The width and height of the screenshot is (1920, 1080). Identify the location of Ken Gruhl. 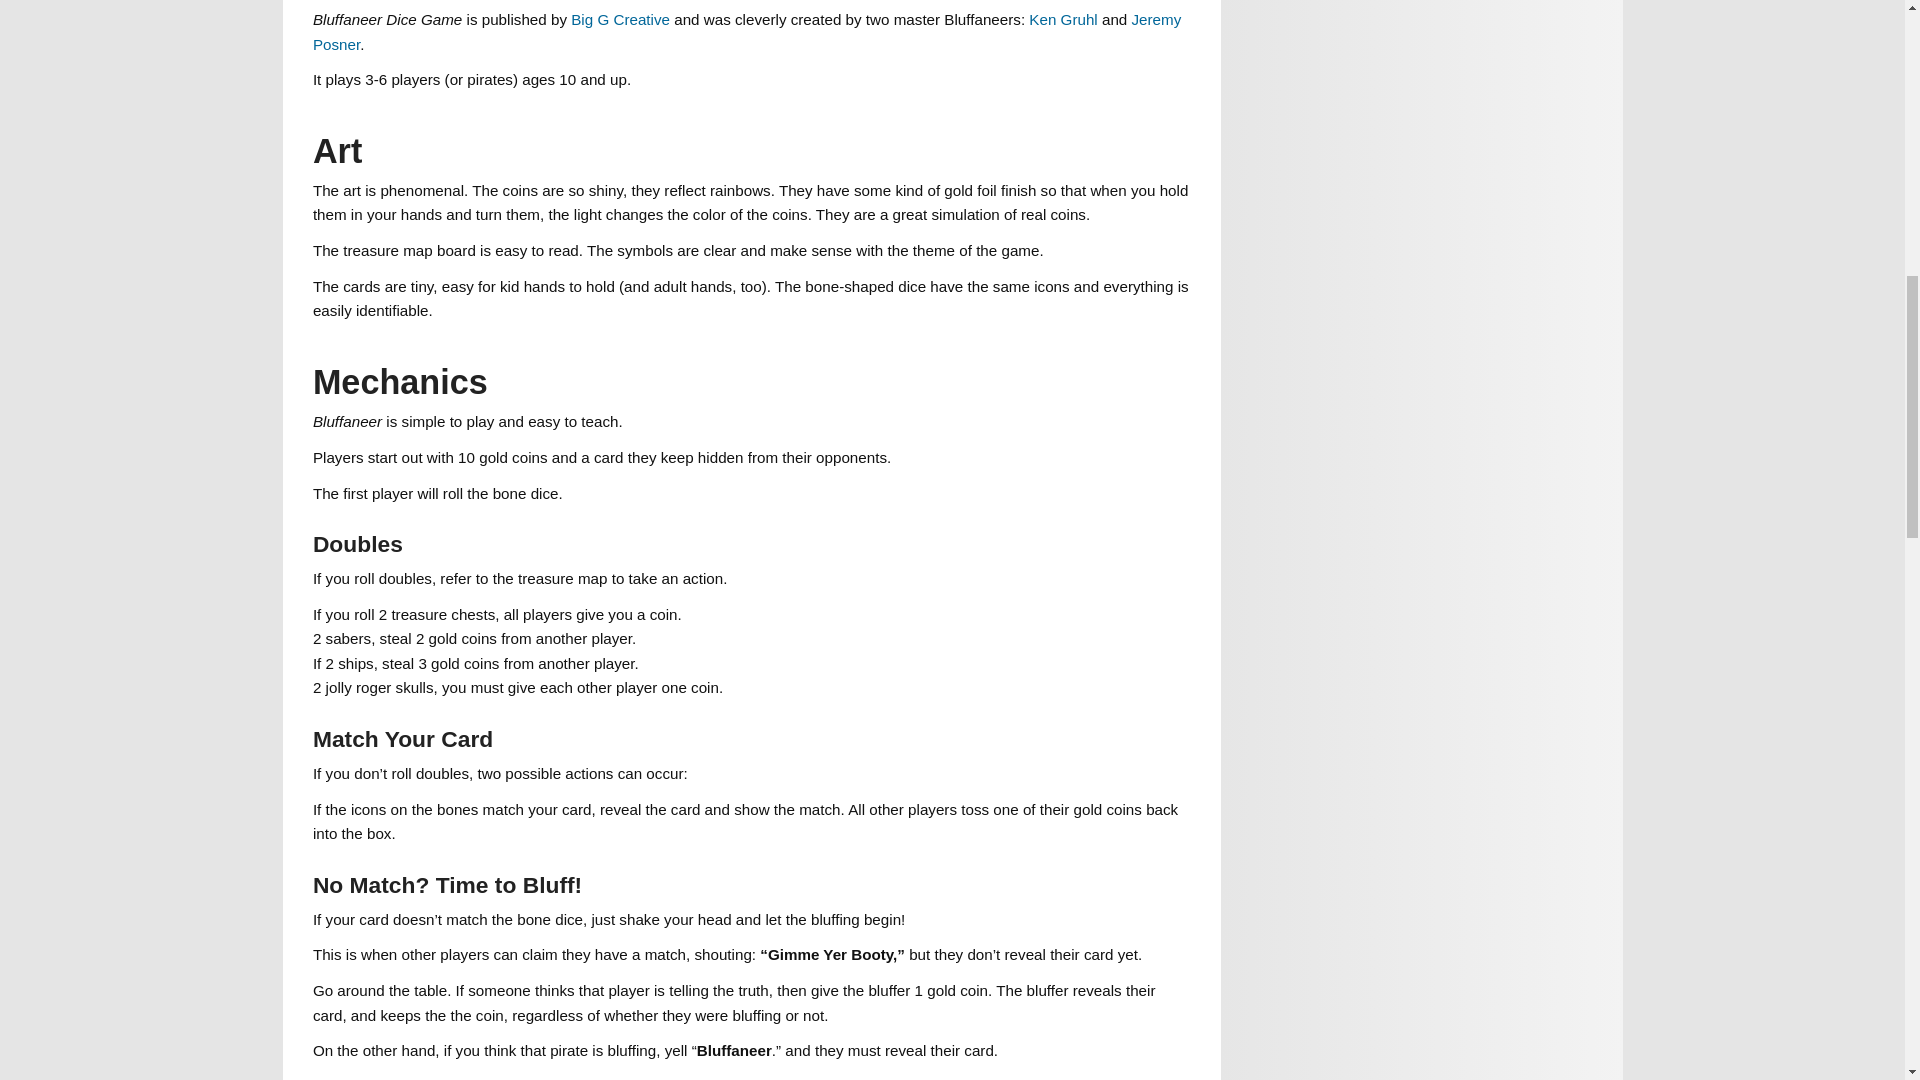
(1062, 19).